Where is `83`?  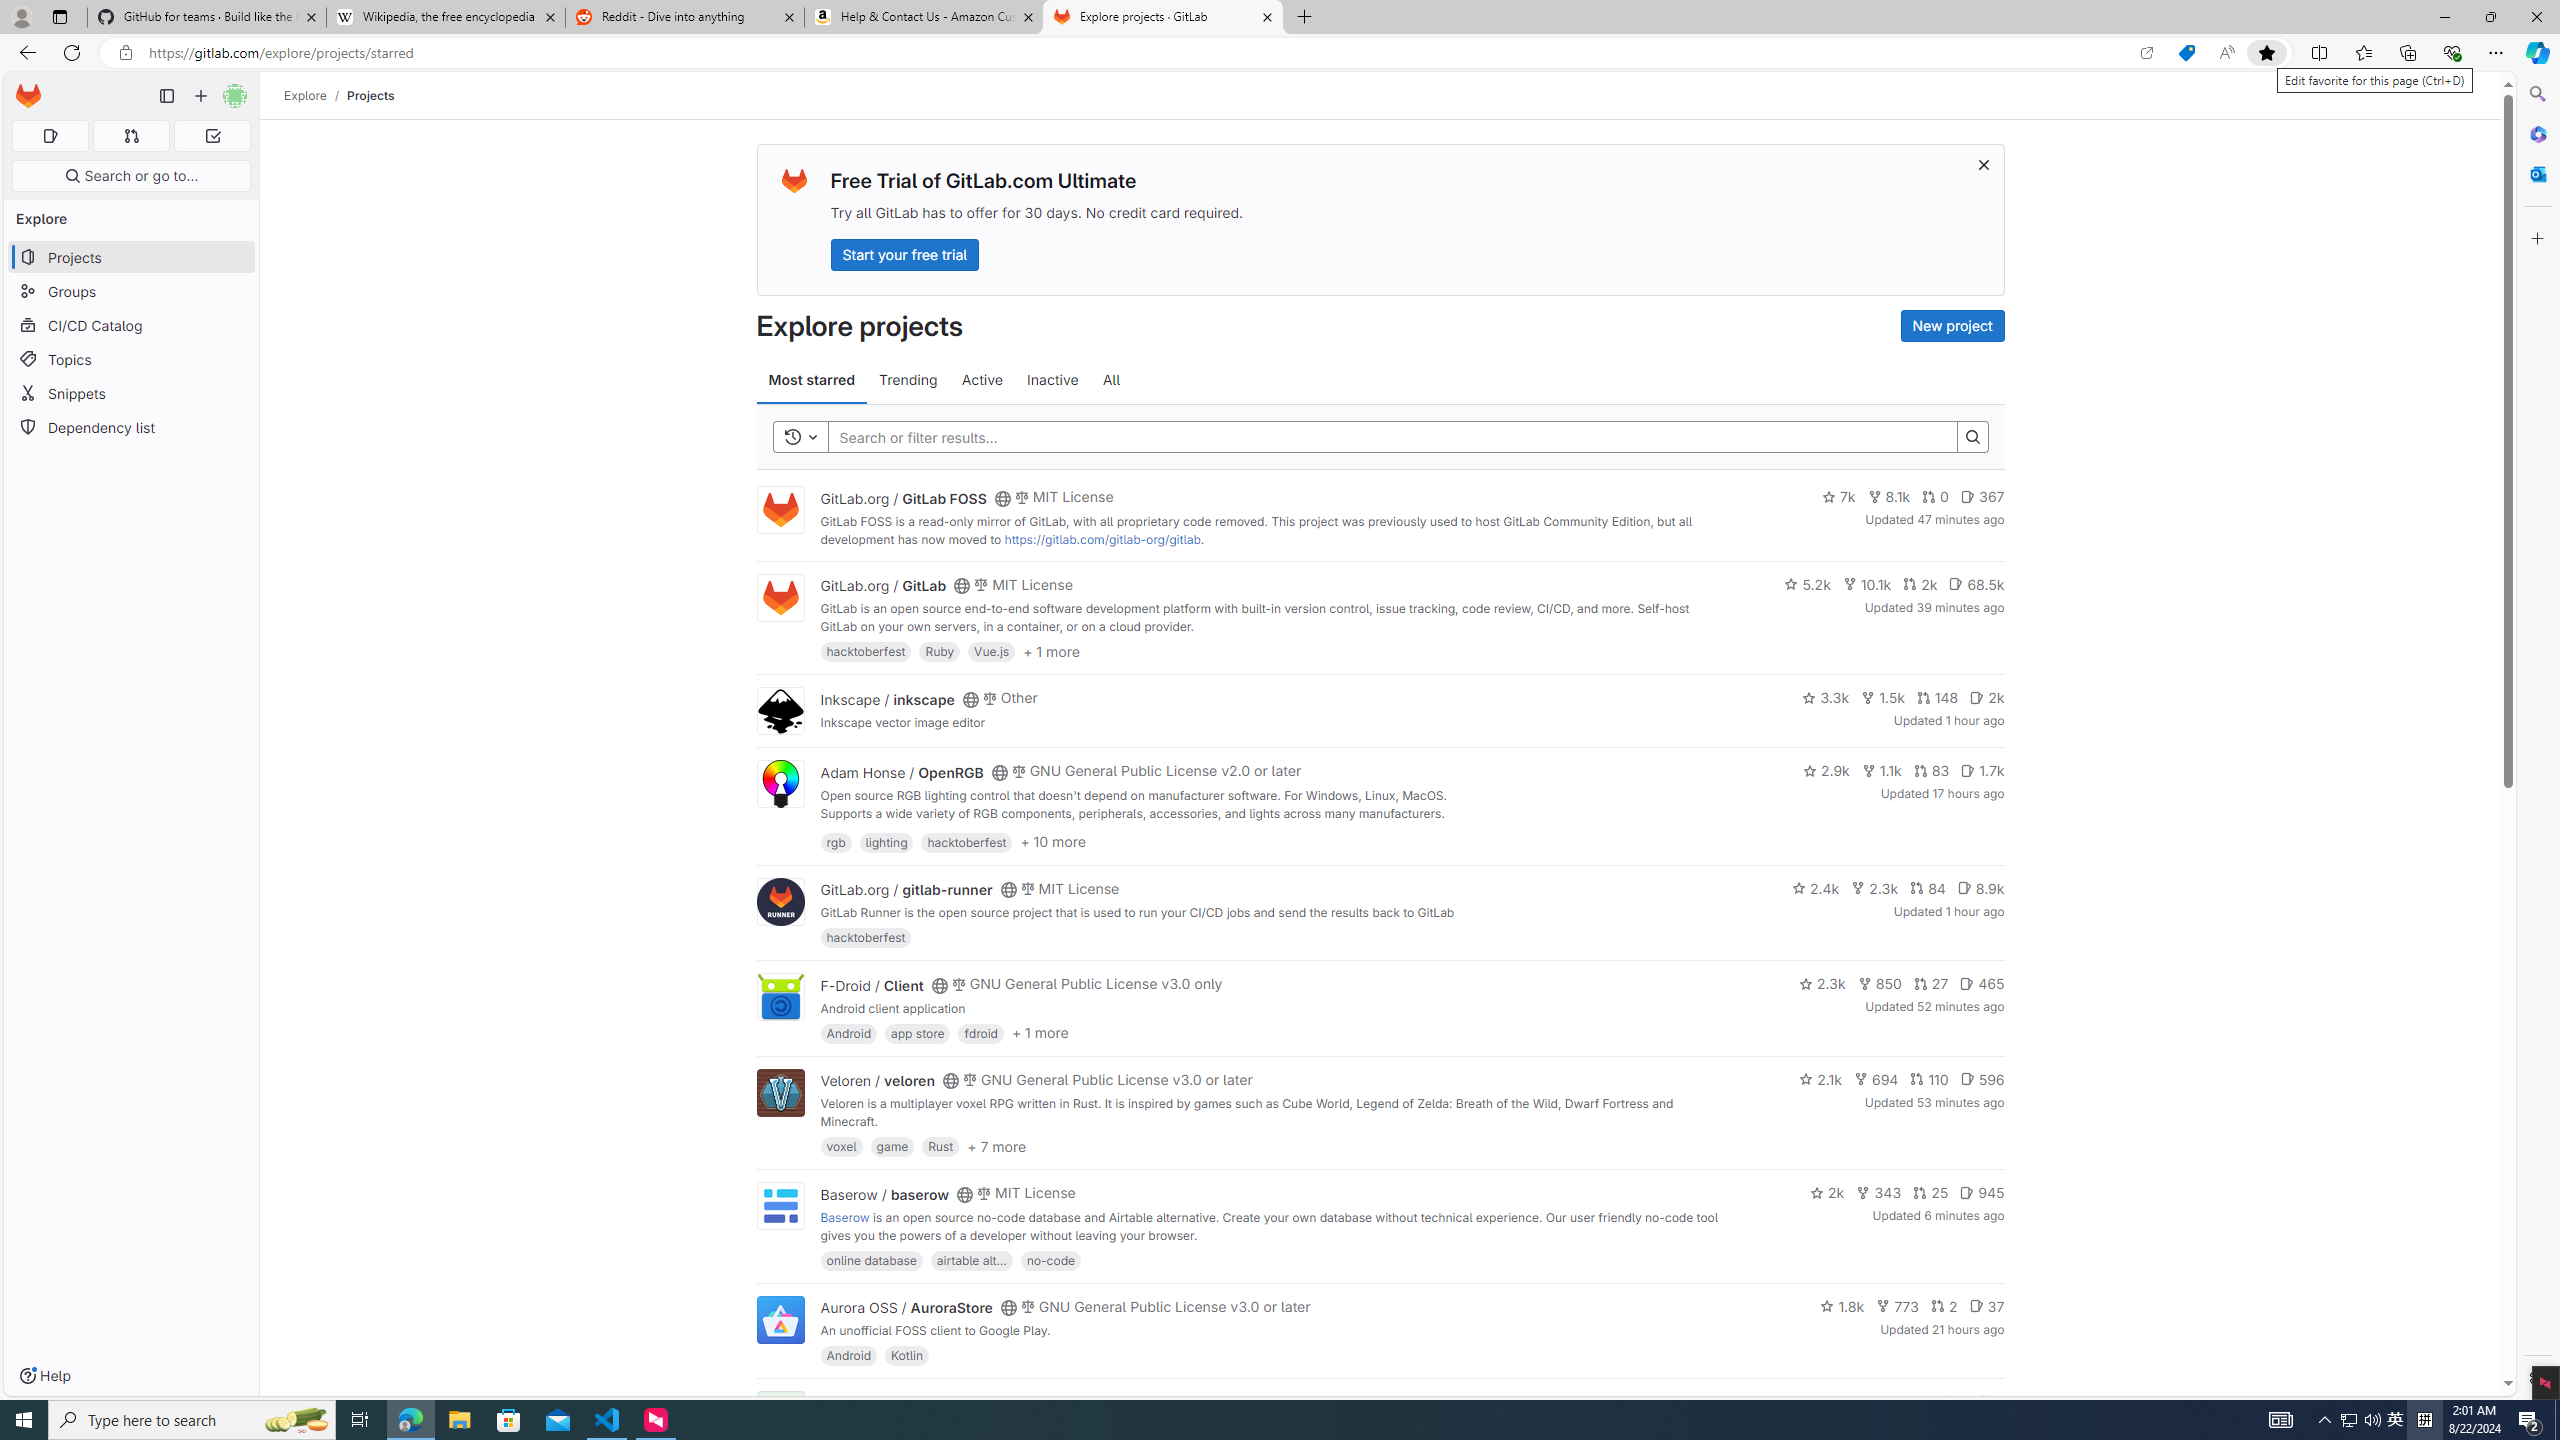 83 is located at coordinates (1931, 770).